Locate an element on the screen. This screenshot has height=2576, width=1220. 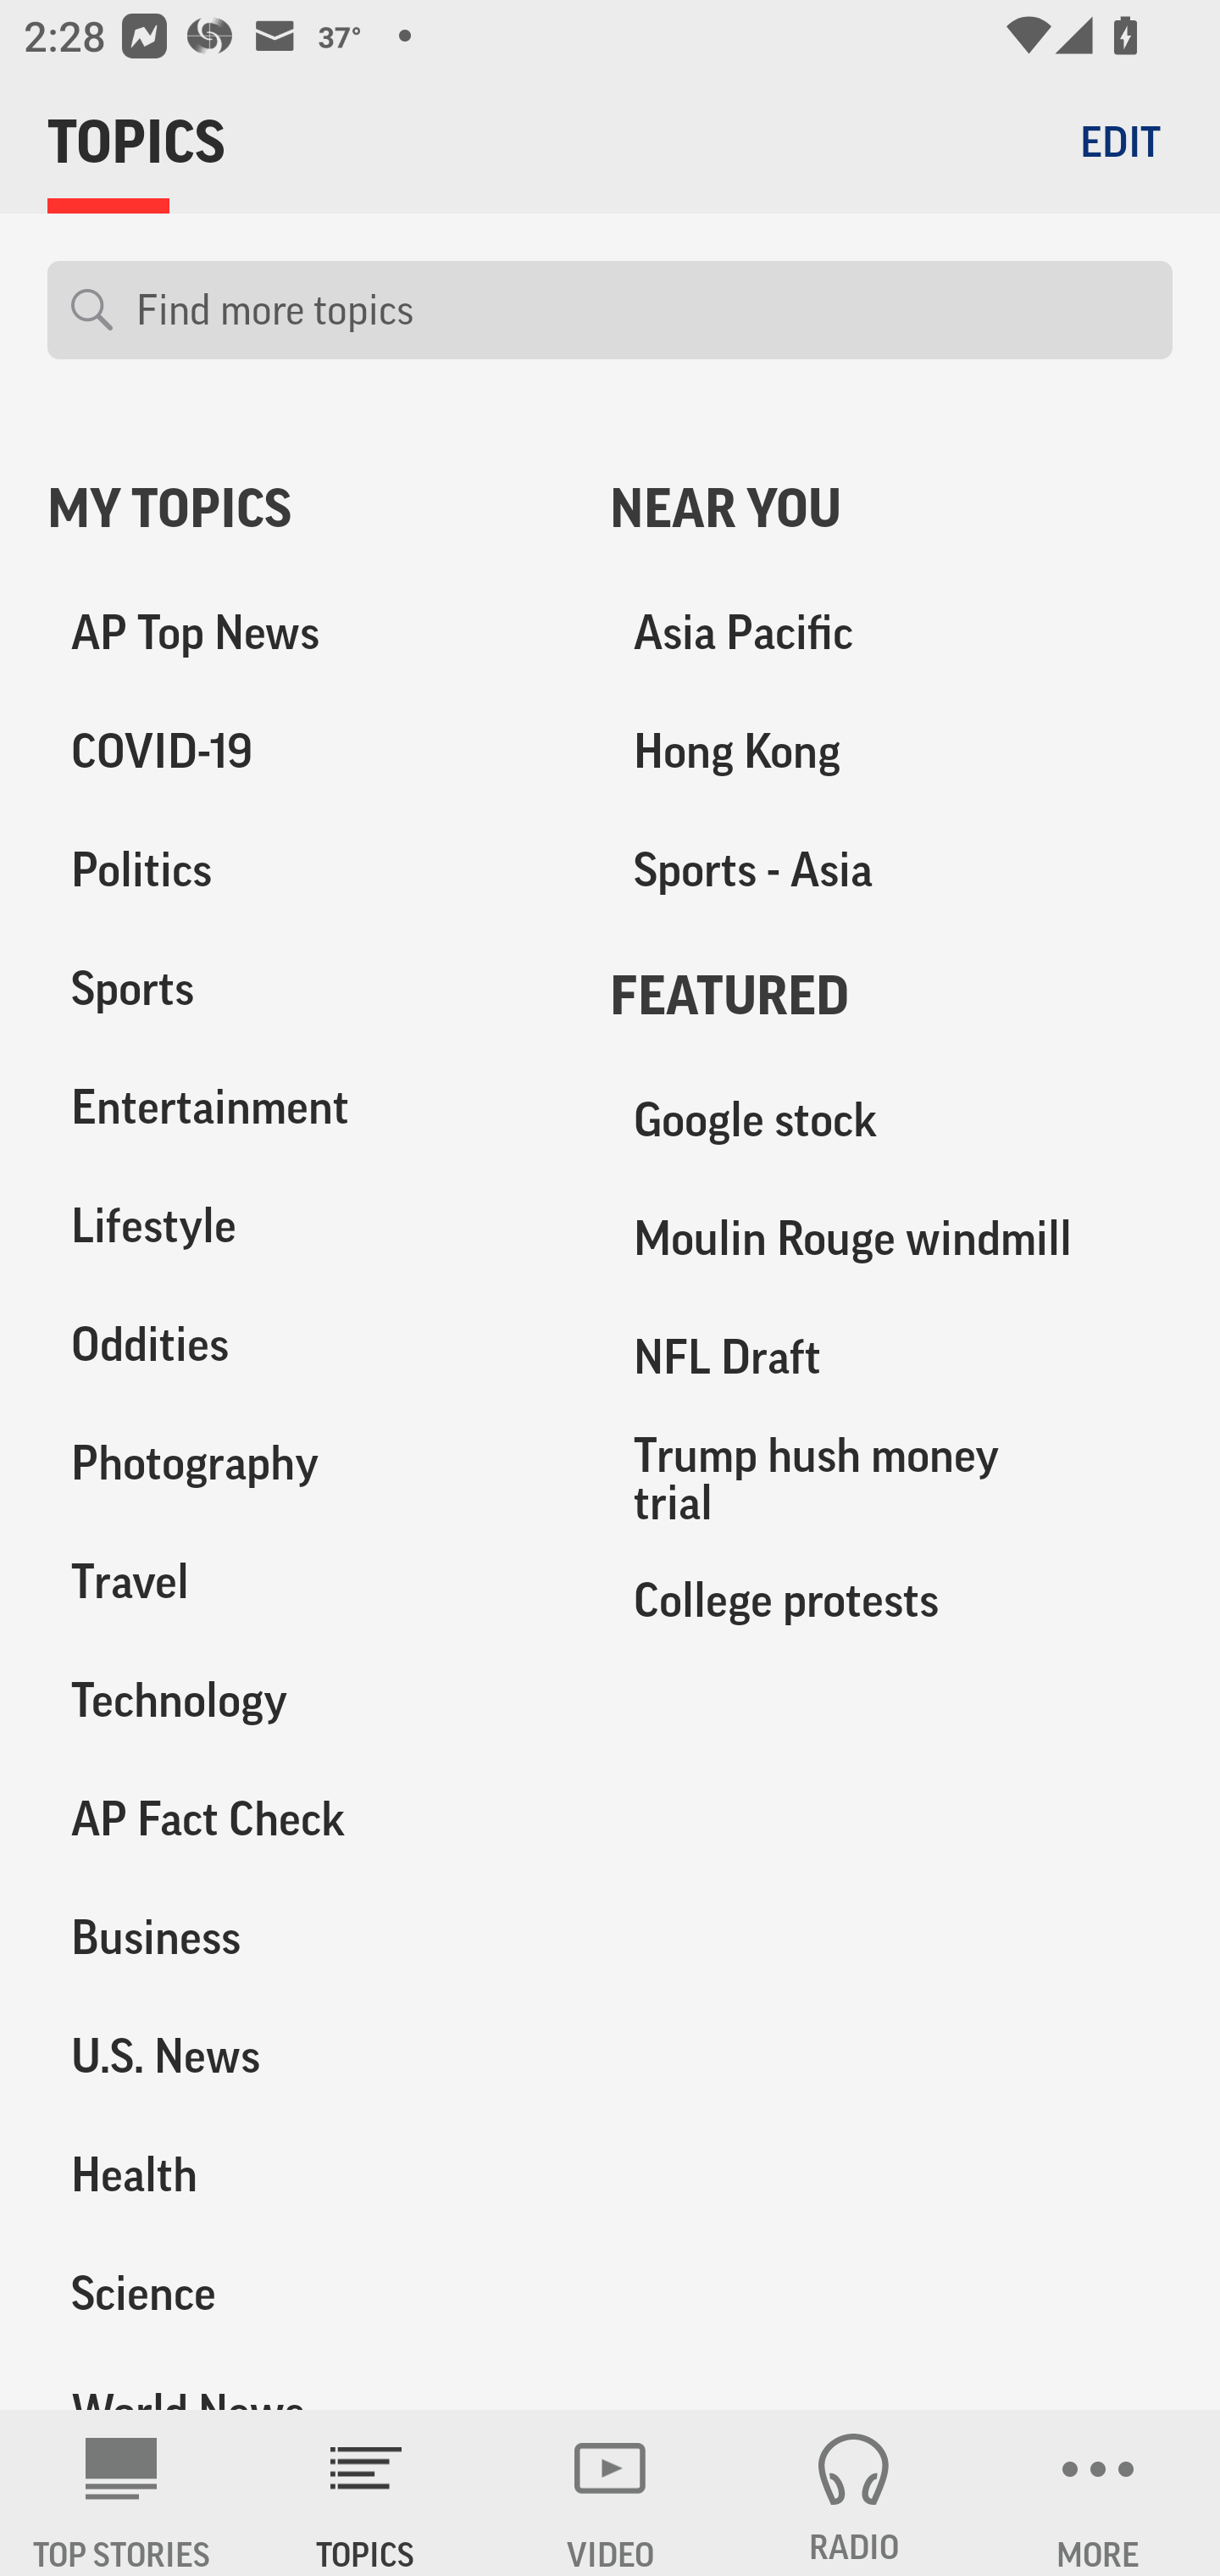
Moulin Rouge windmill is located at coordinates (891, 1239).